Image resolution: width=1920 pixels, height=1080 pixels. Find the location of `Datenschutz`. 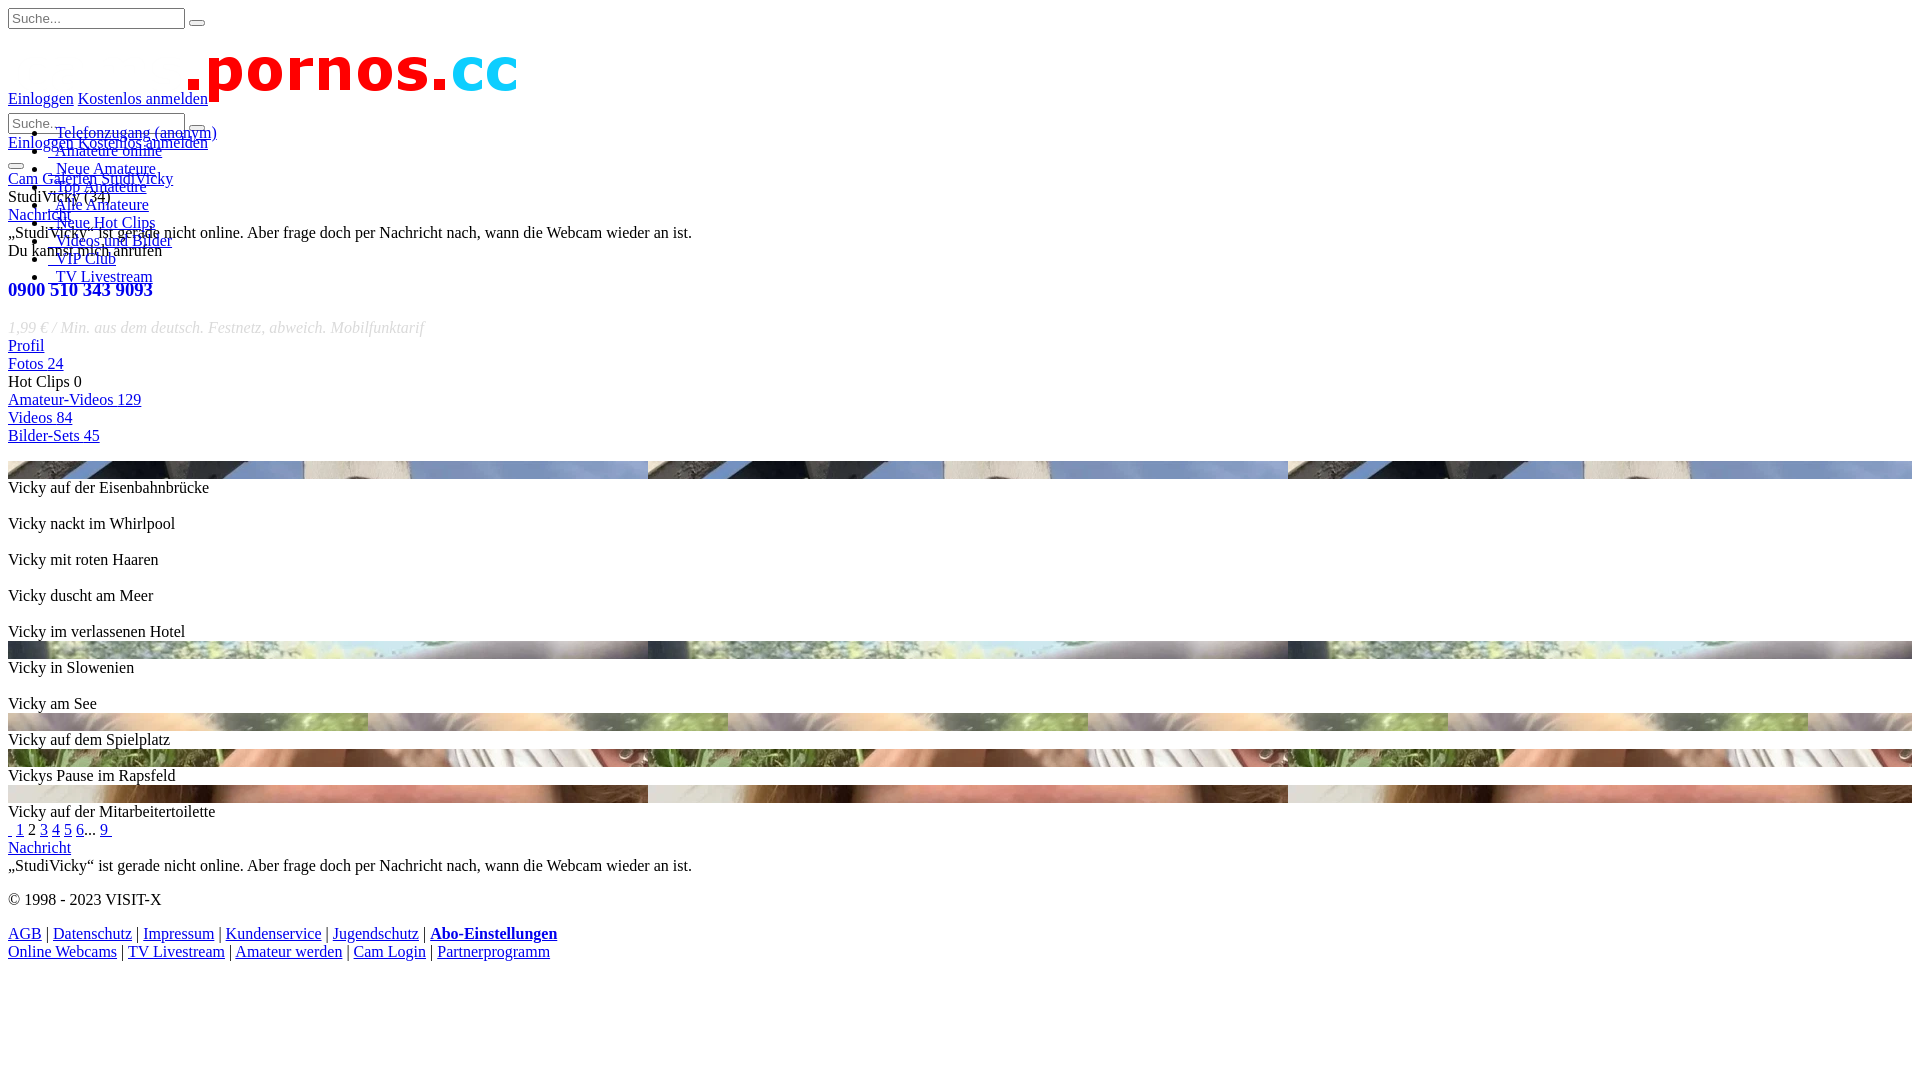

Datenschutz is located at coordinates (92, 934).